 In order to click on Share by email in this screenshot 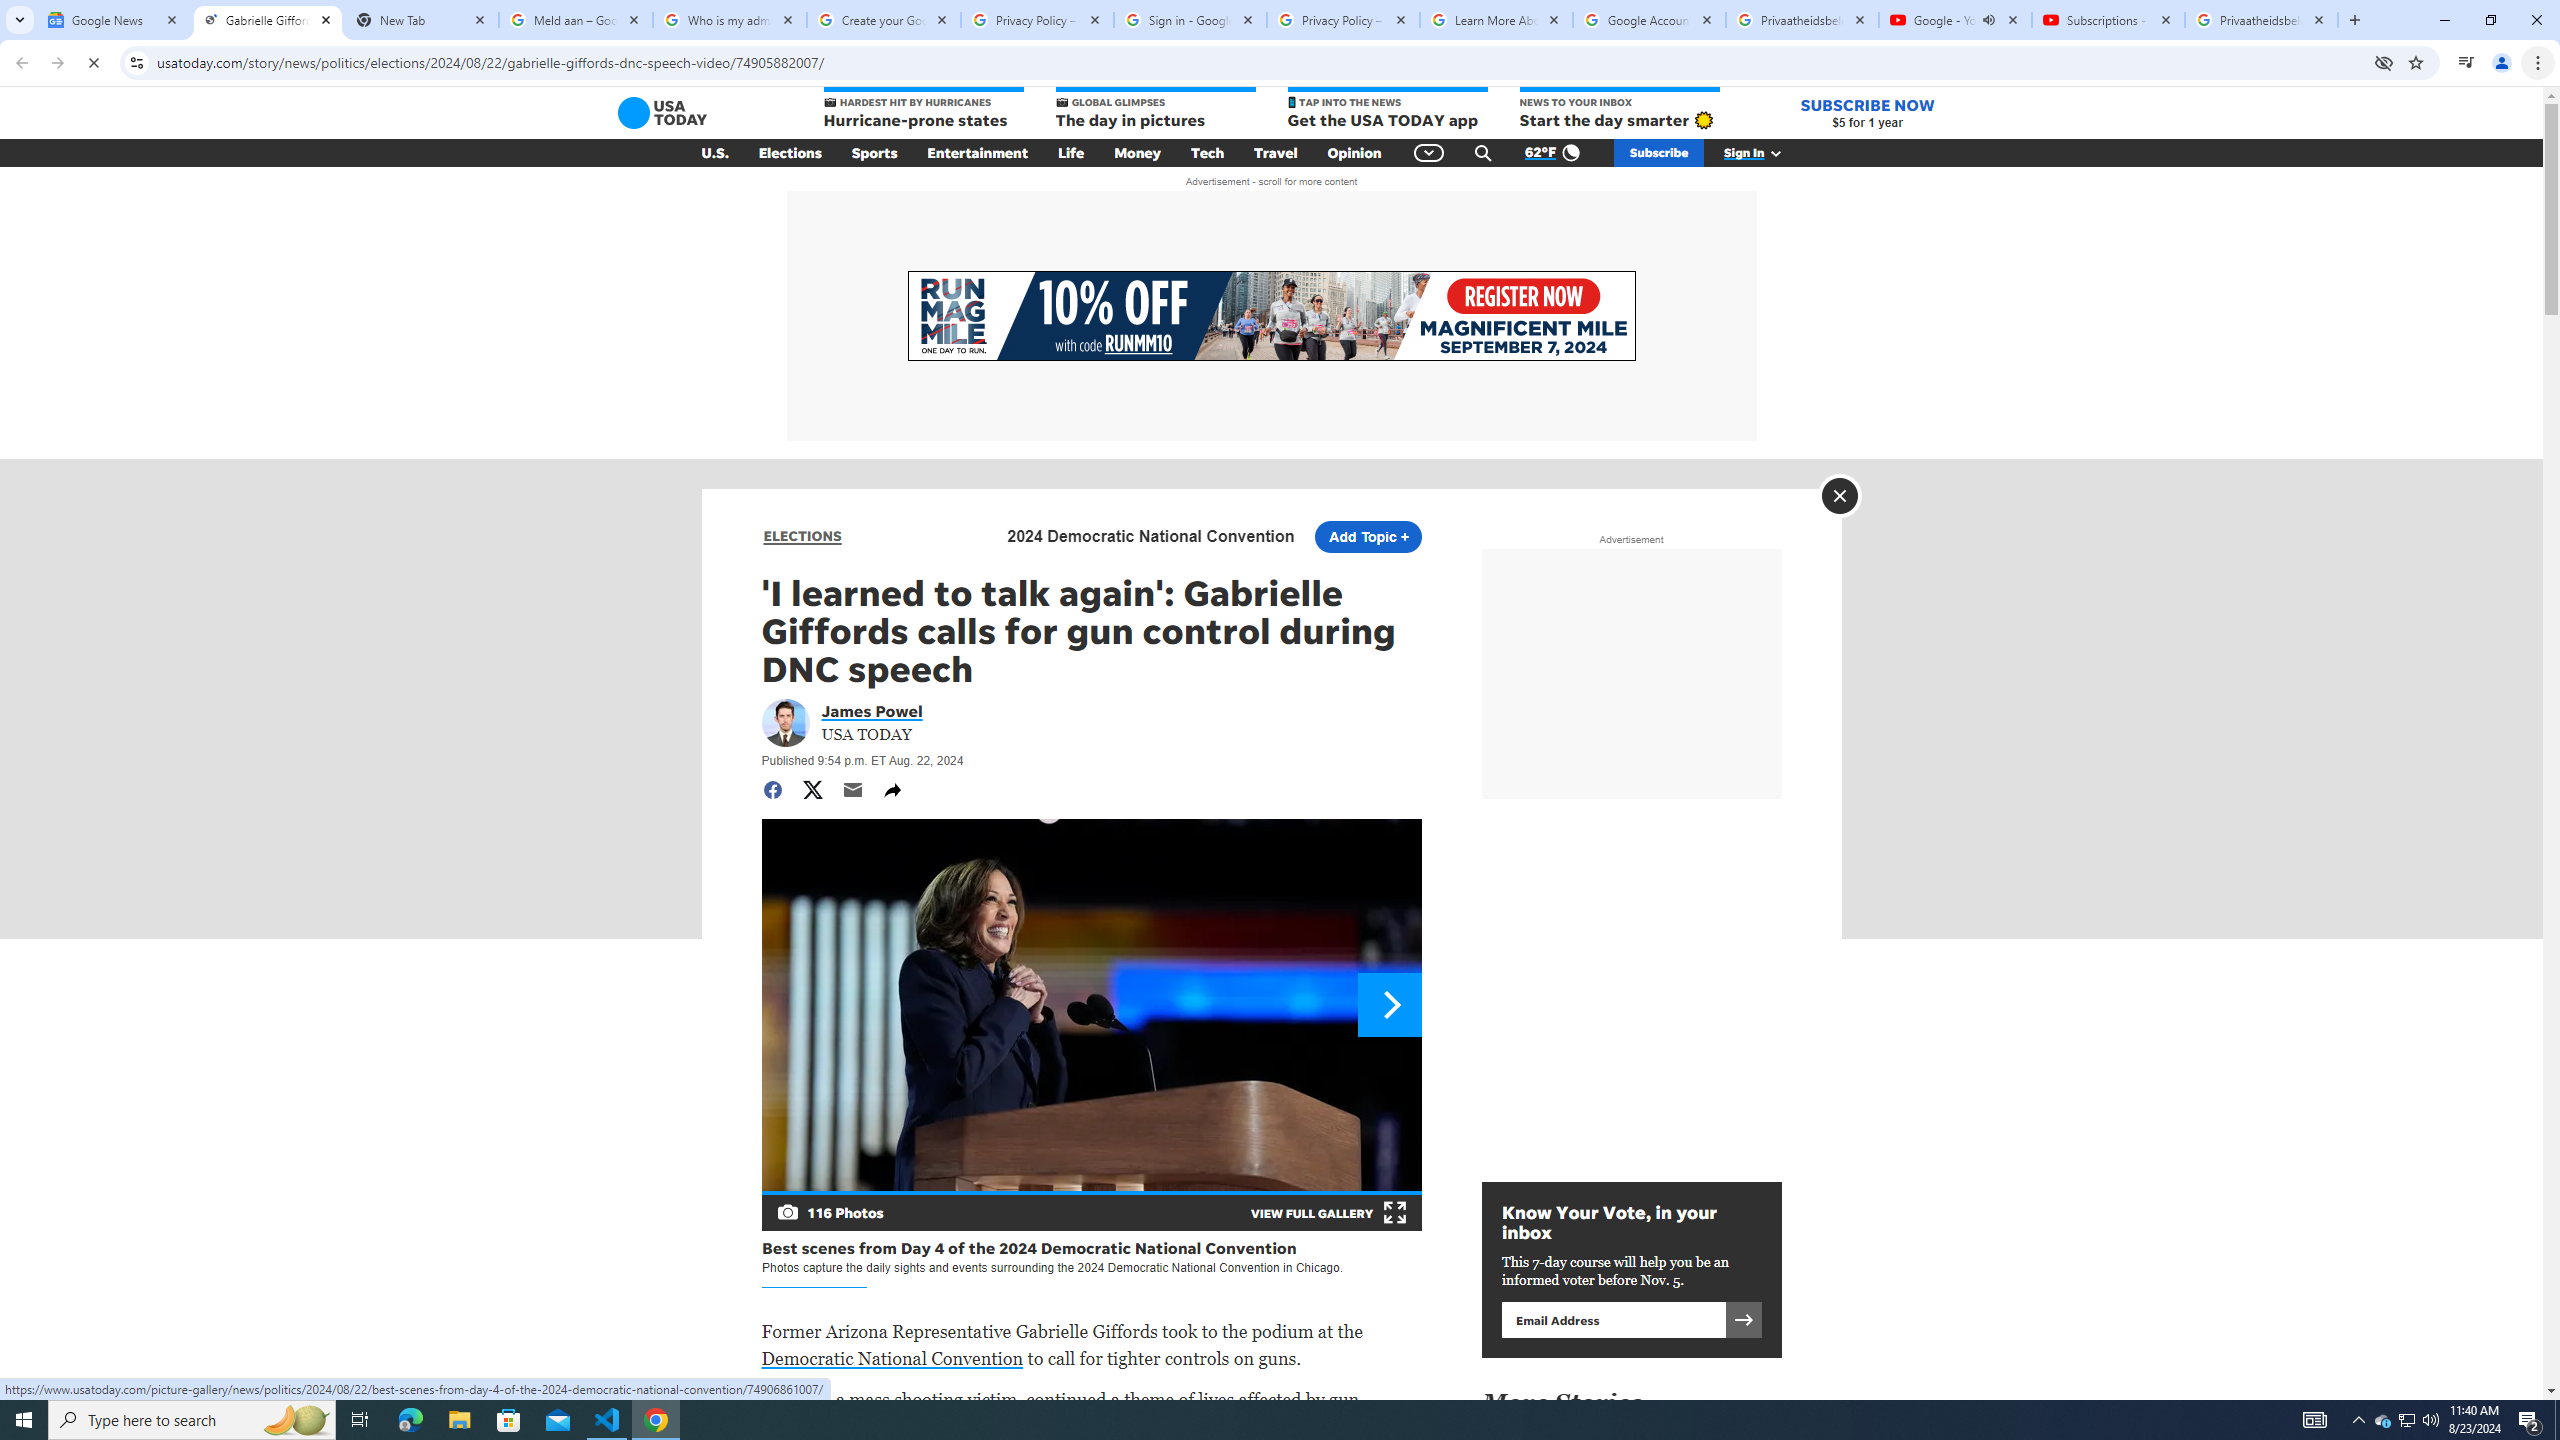, I will do `click(852, 790)`.